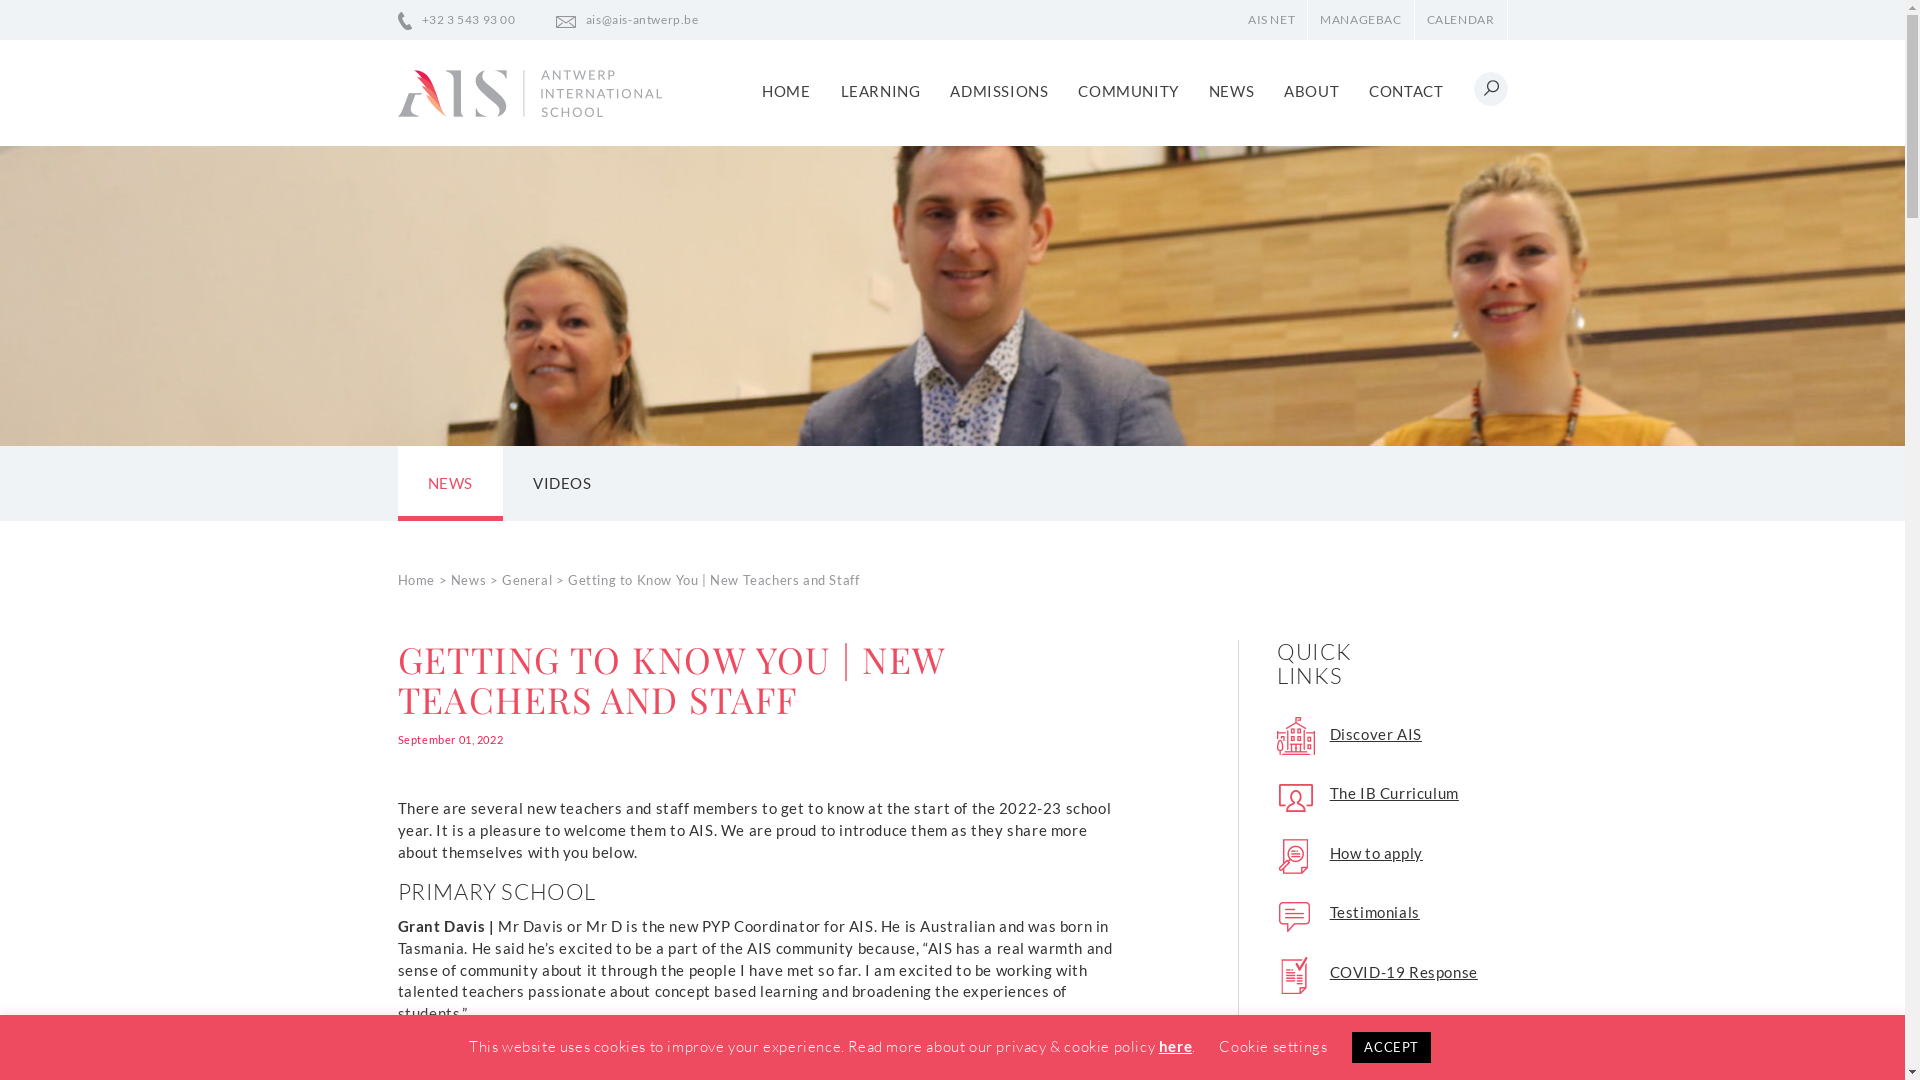  Describe the element at coordinates (468, 580) in the screenshot. I see `News` at that location.